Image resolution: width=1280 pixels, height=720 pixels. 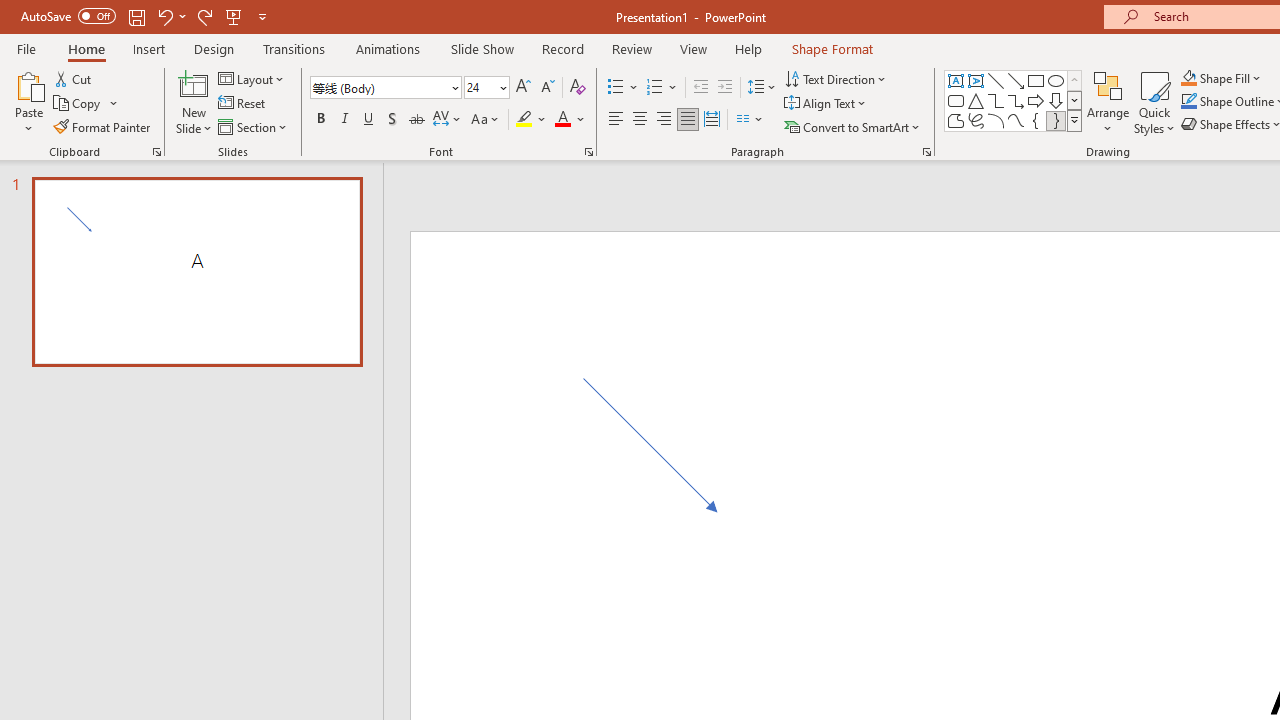 I want to click on Rectangle: Rounded Corners, so click(x=956, y=100).